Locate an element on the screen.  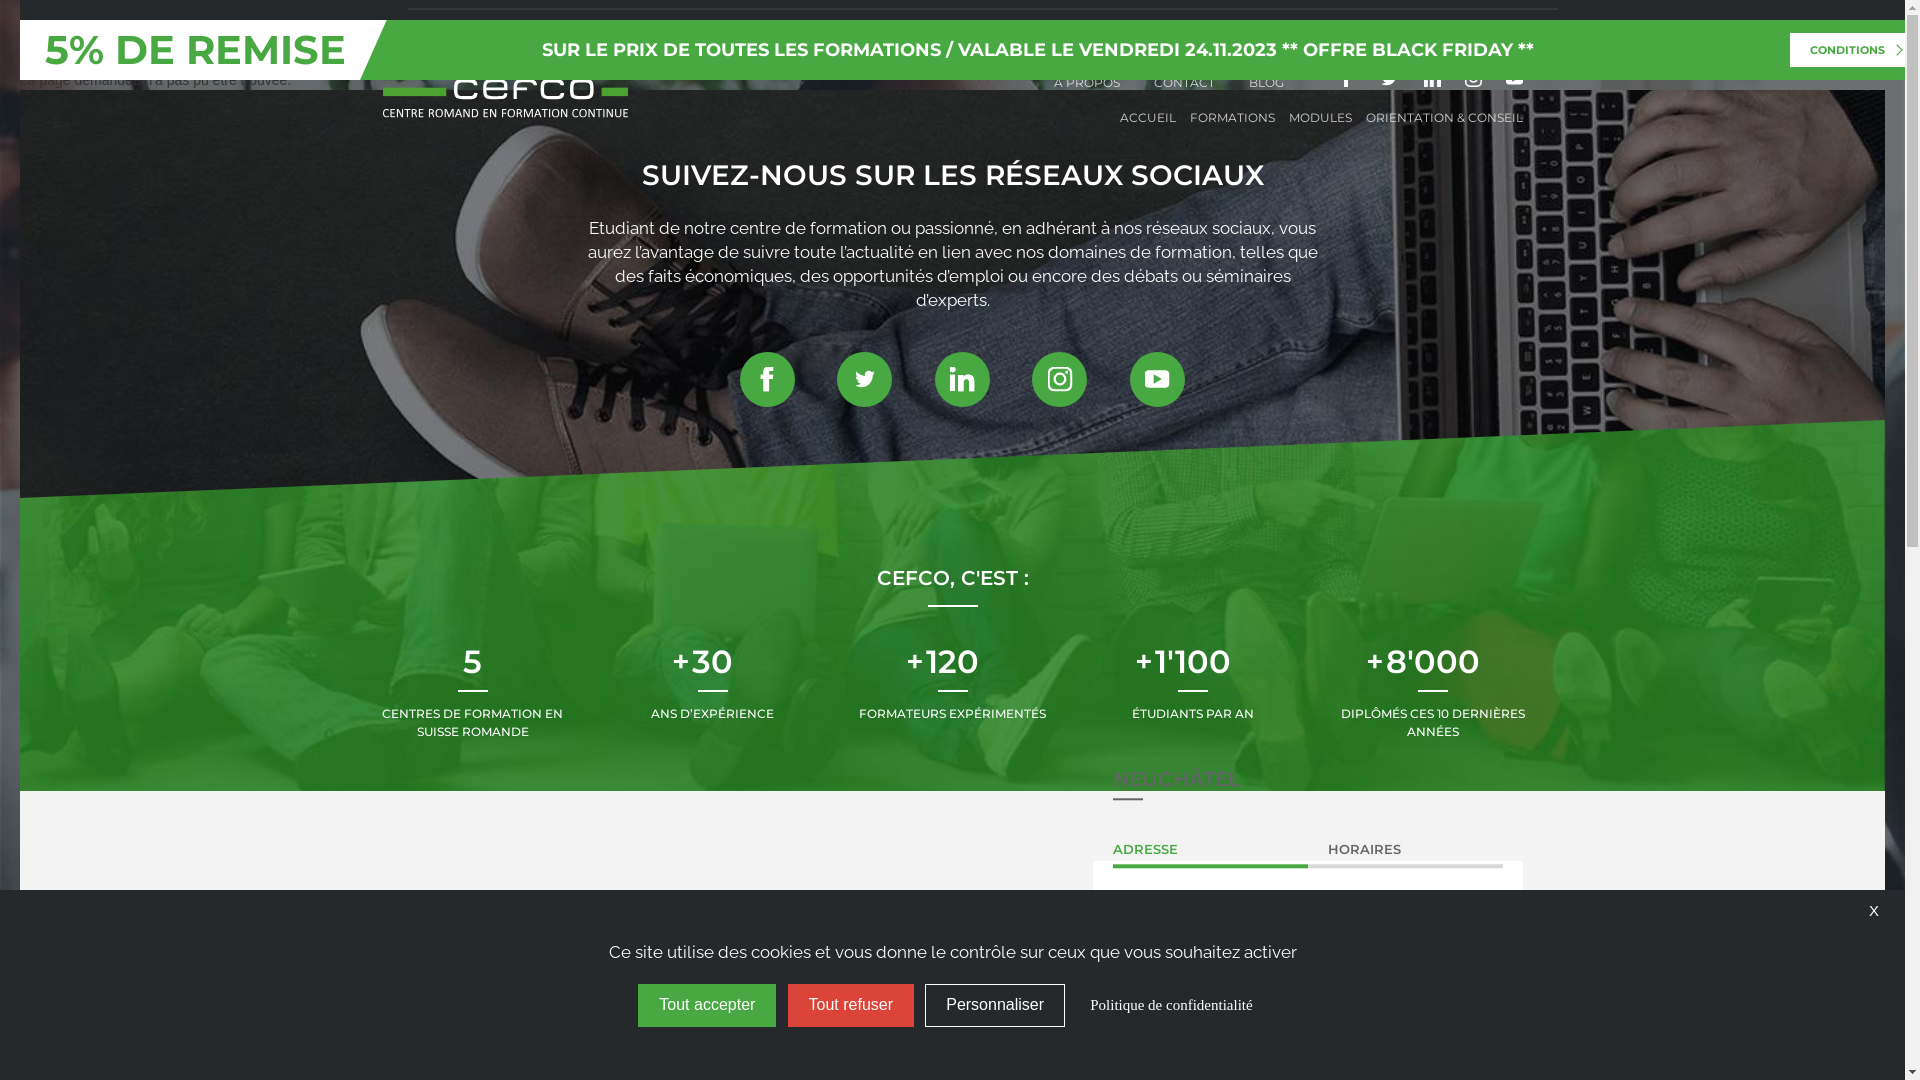
A PROPOS is located at coordinates (1087, 82).